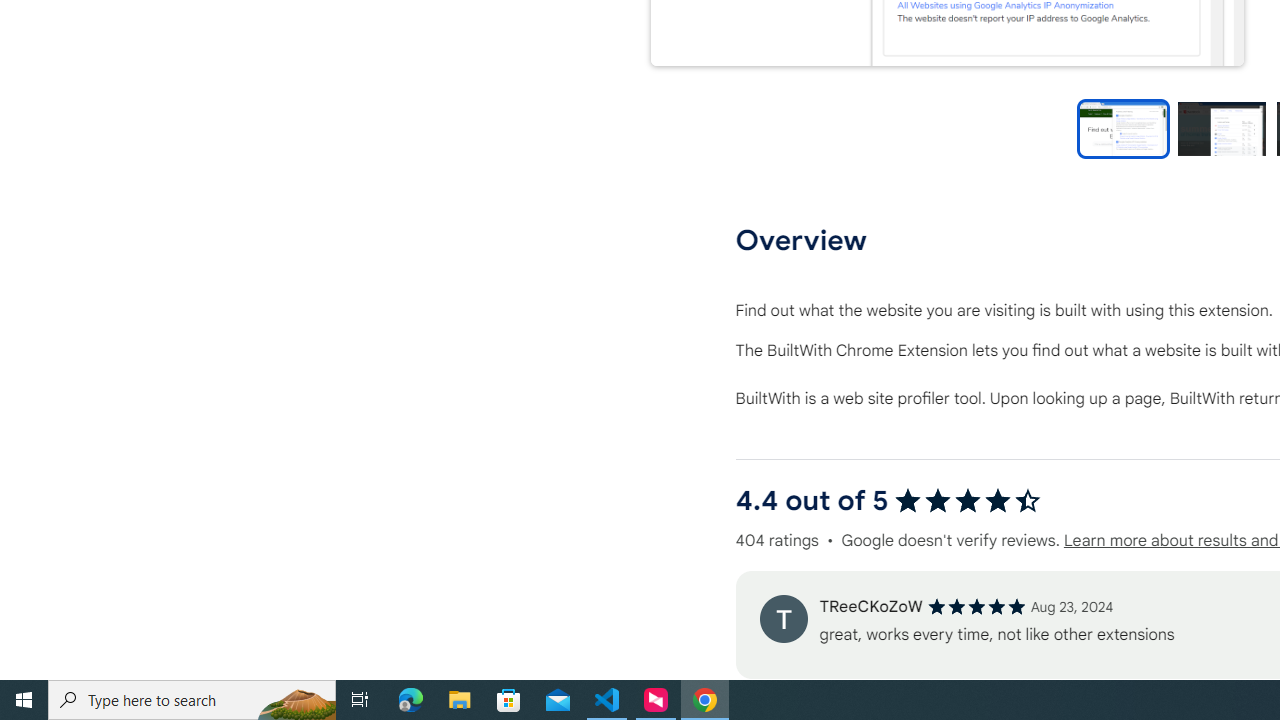 The image size is (1280, 720). Describe the element at coordinates (1123, 128) in the screenshot. I see `Preview slide 1` at that location.